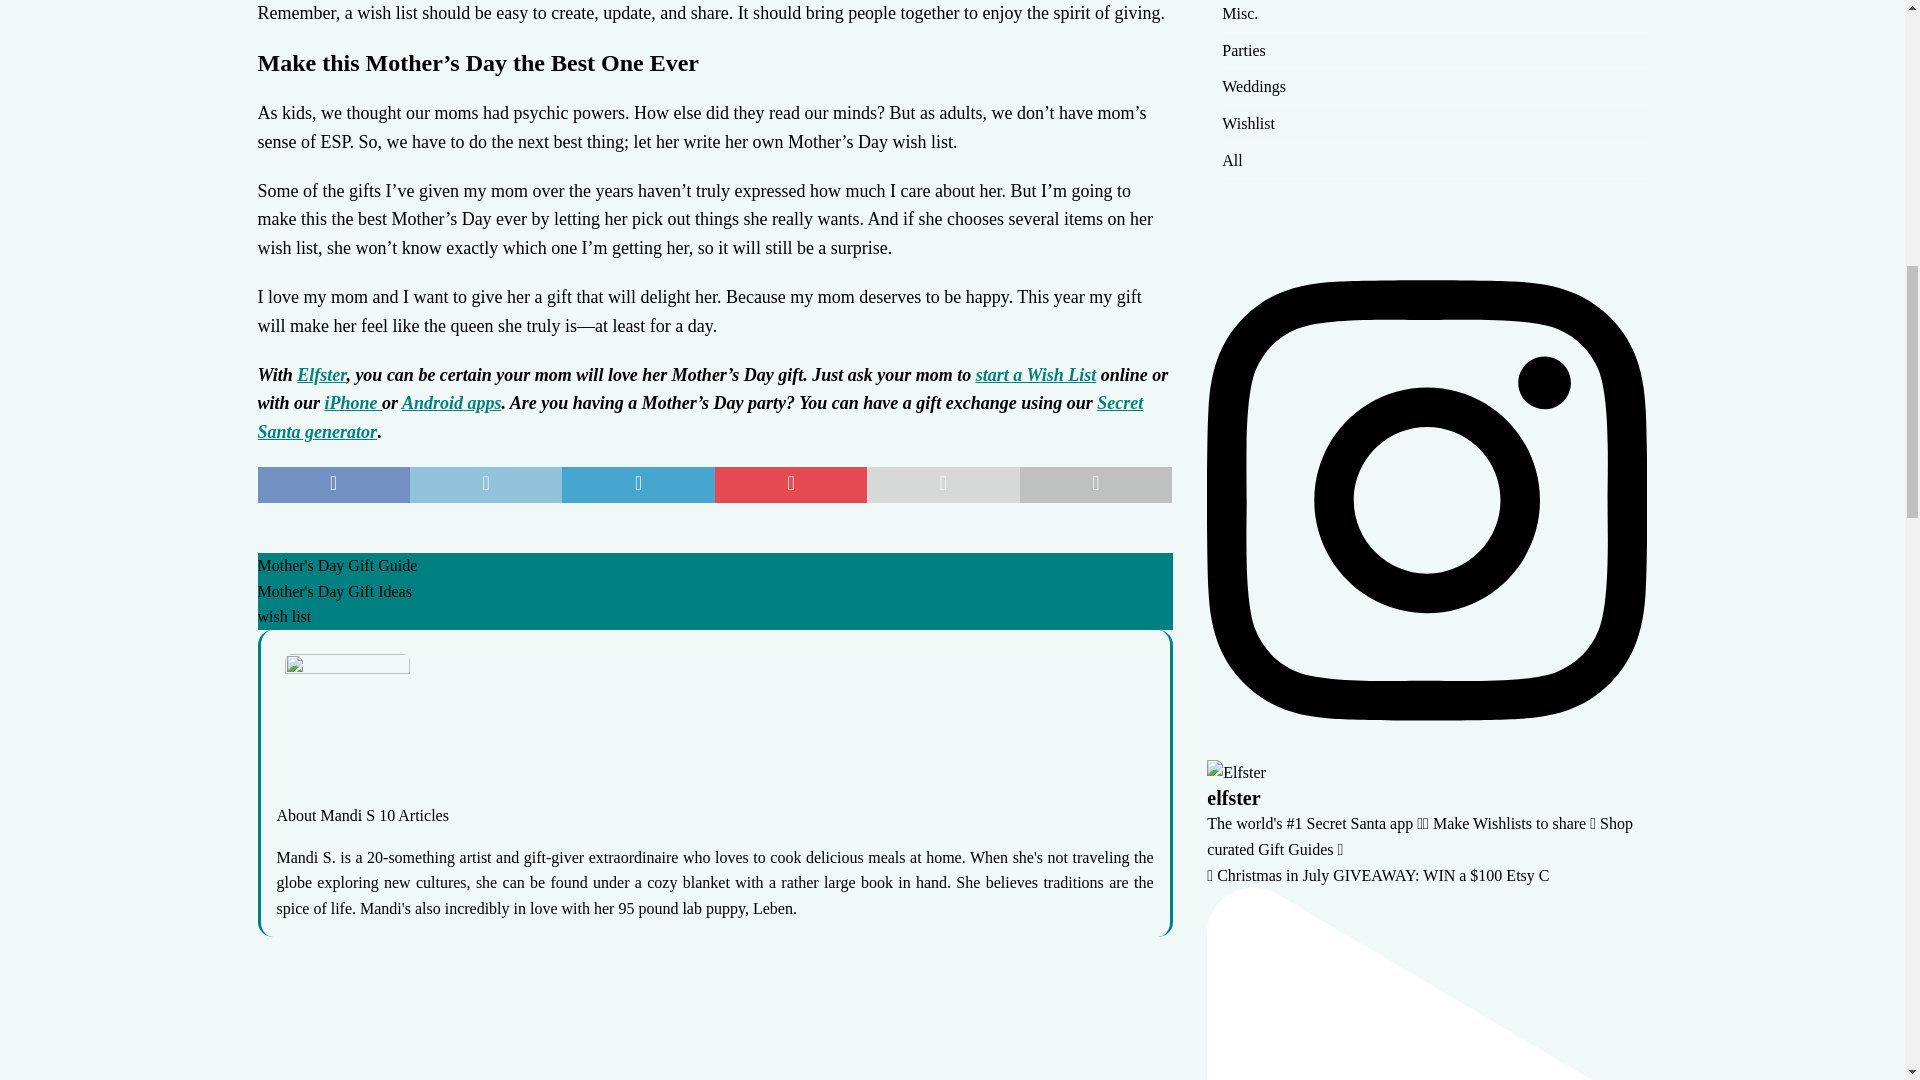 This screenshot has width=1920, height=1080. I want to click on More articles written by Mandi S', so click(414, 815).